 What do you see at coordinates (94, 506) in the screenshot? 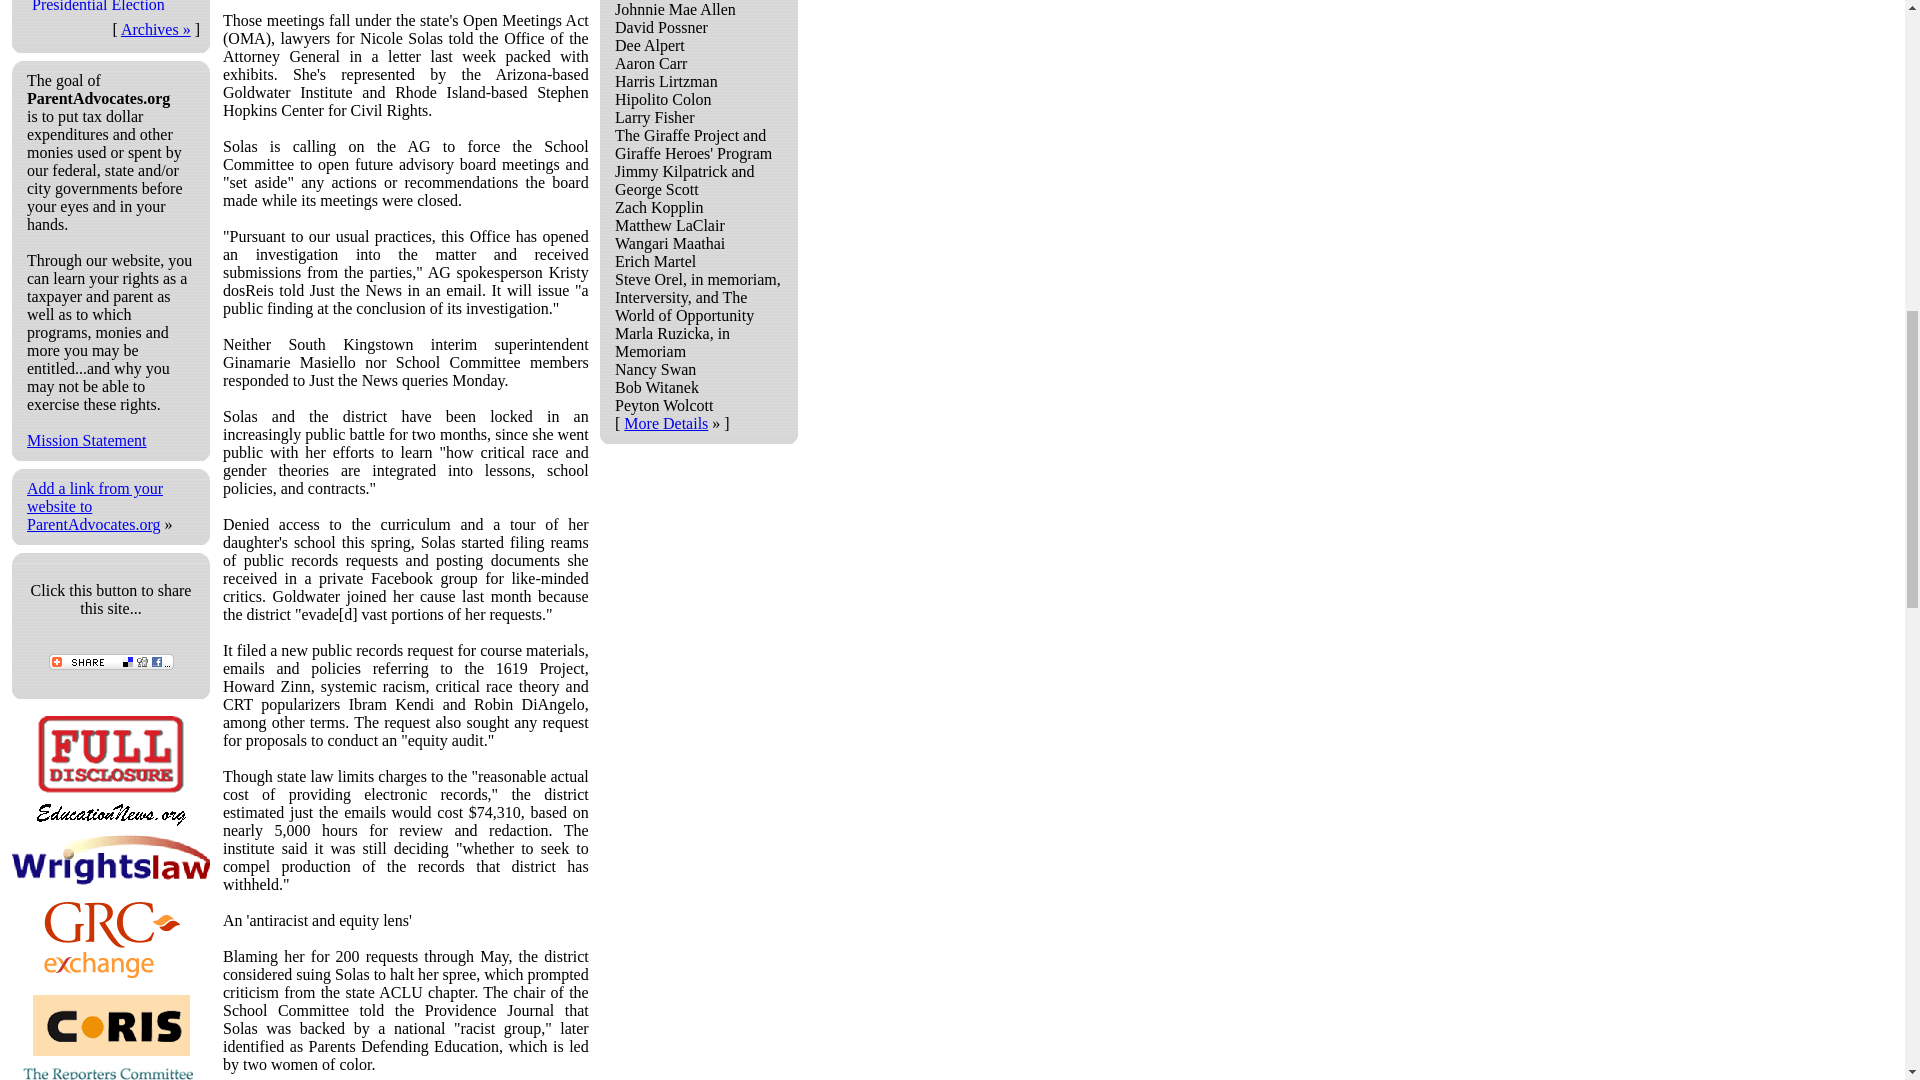
I see `Add a link from your website to ParentAdvocates.org` at bounding box center [94, 506].